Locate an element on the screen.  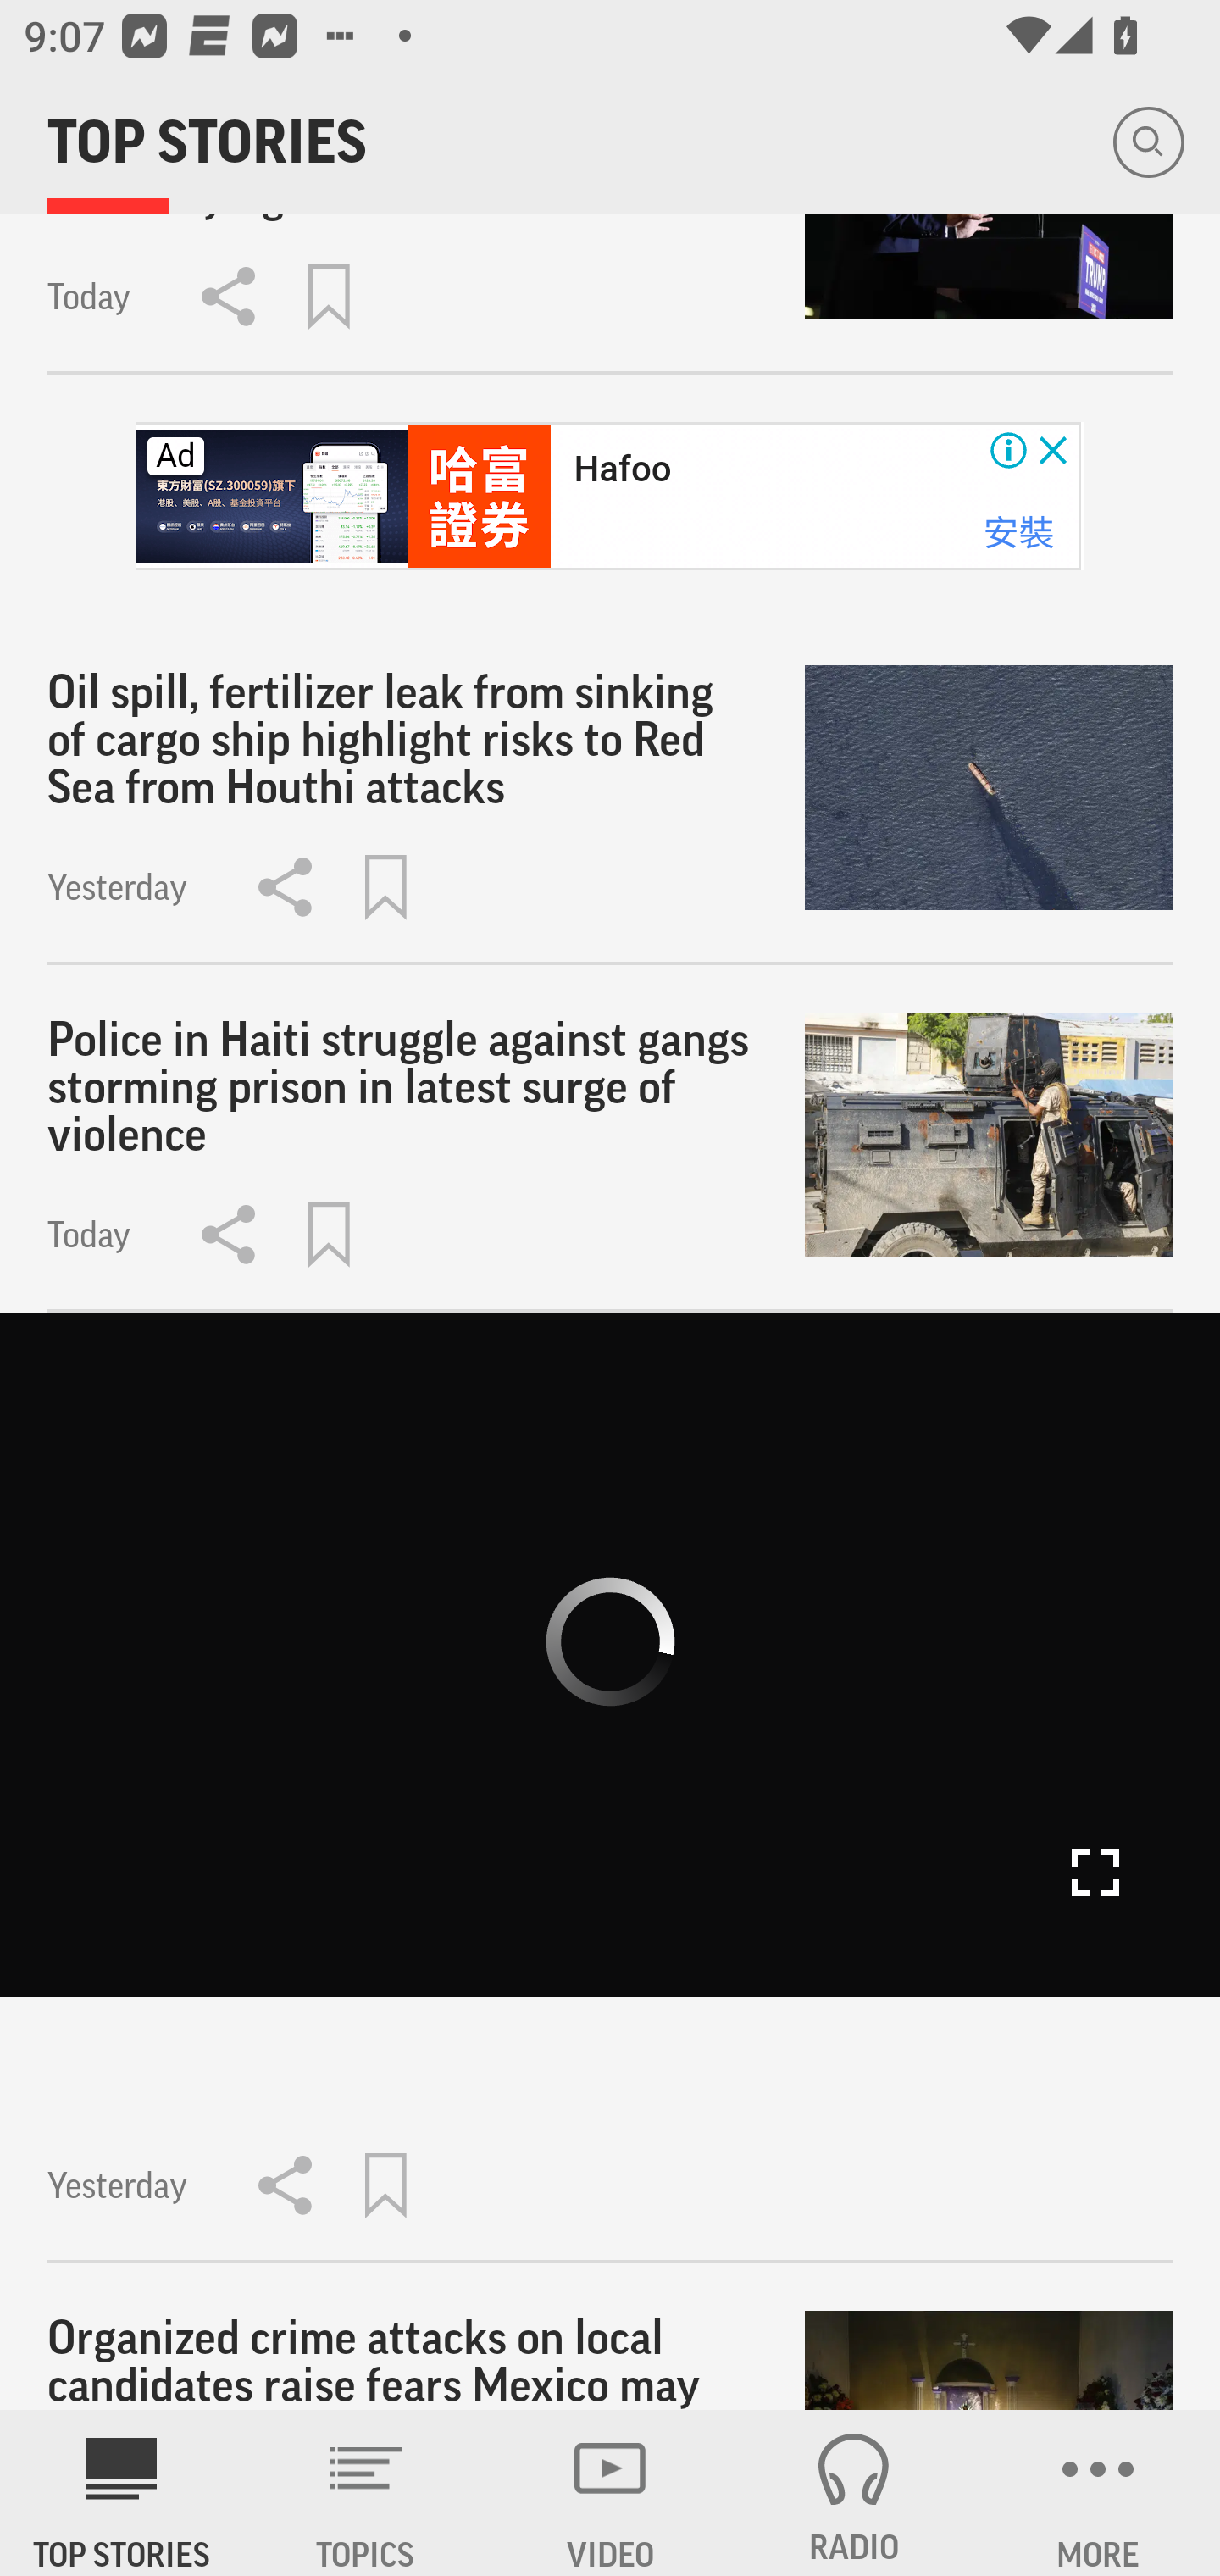
RADIO is located at coordinates (854, 2493).